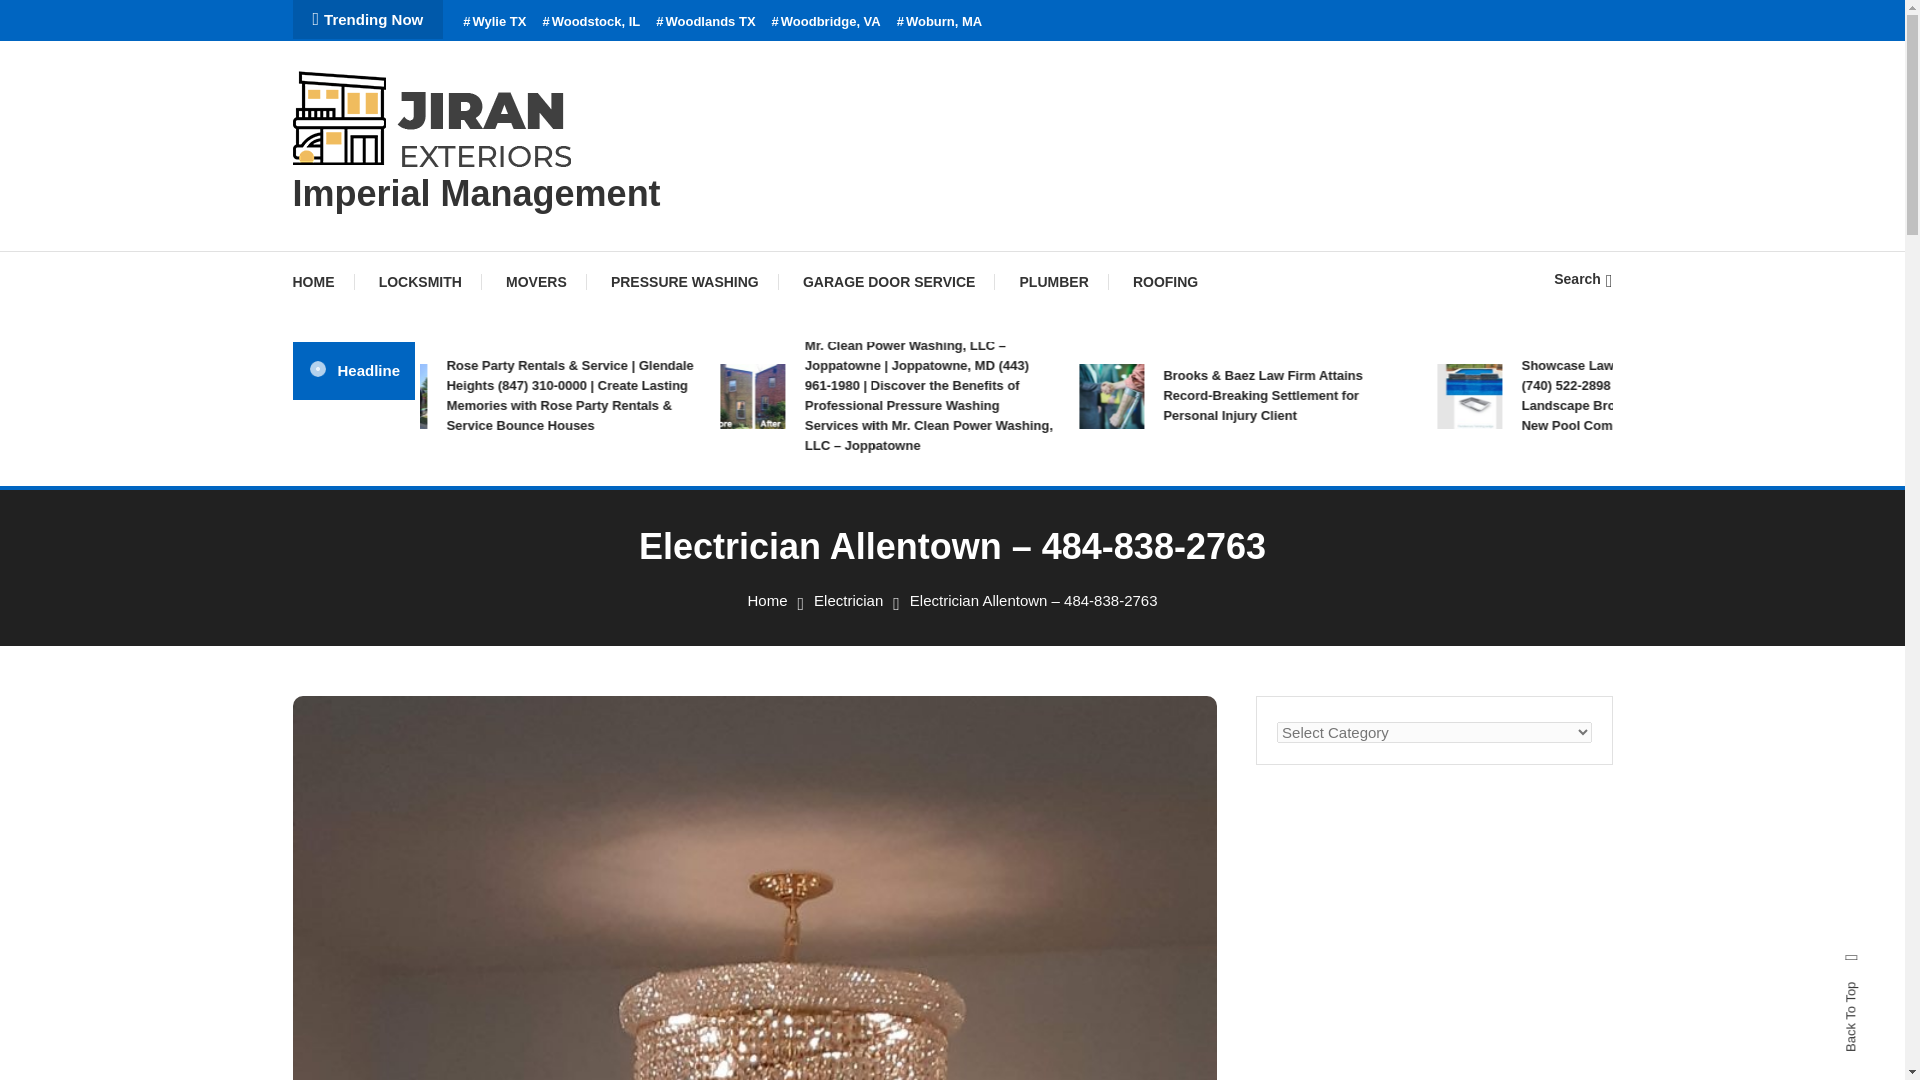  I want to click on MOVERS, so click(536, 282).